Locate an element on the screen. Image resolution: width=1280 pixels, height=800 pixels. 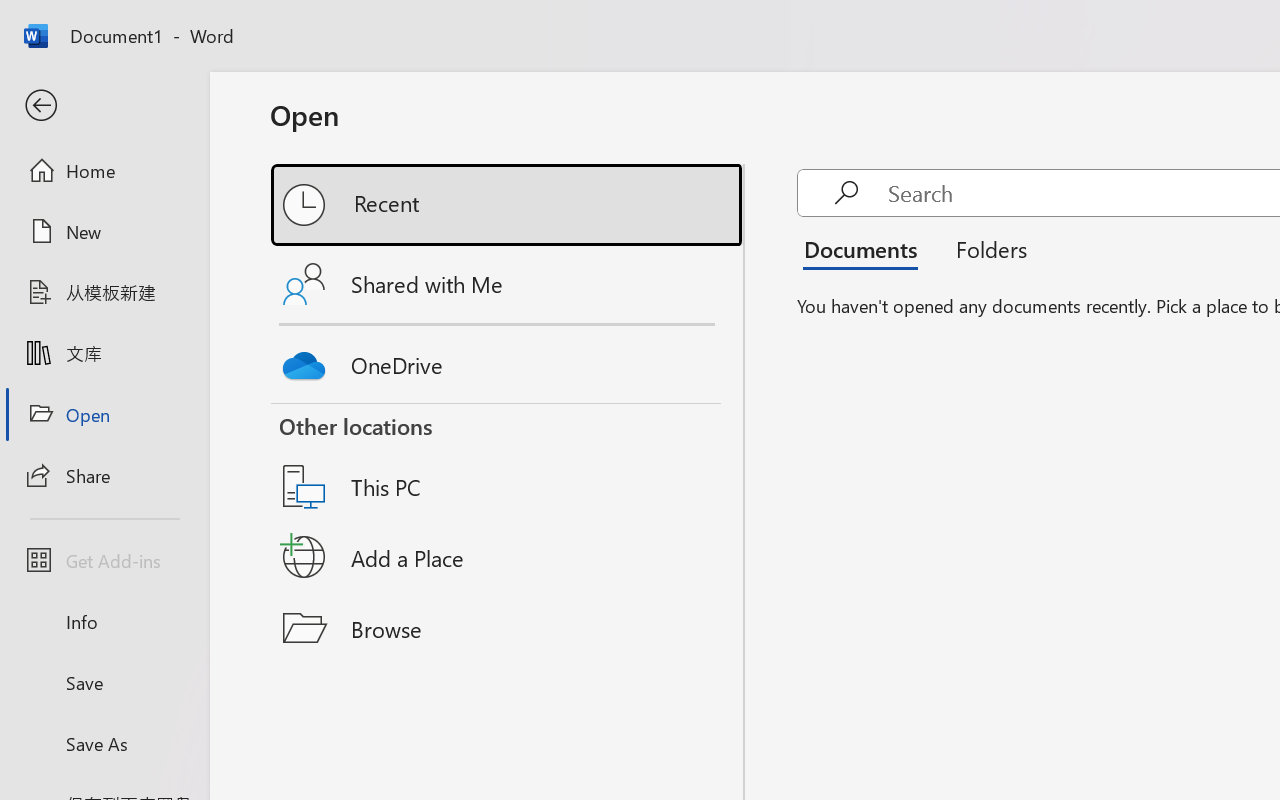
Get Add-ins is located at coordinates (104, 560).